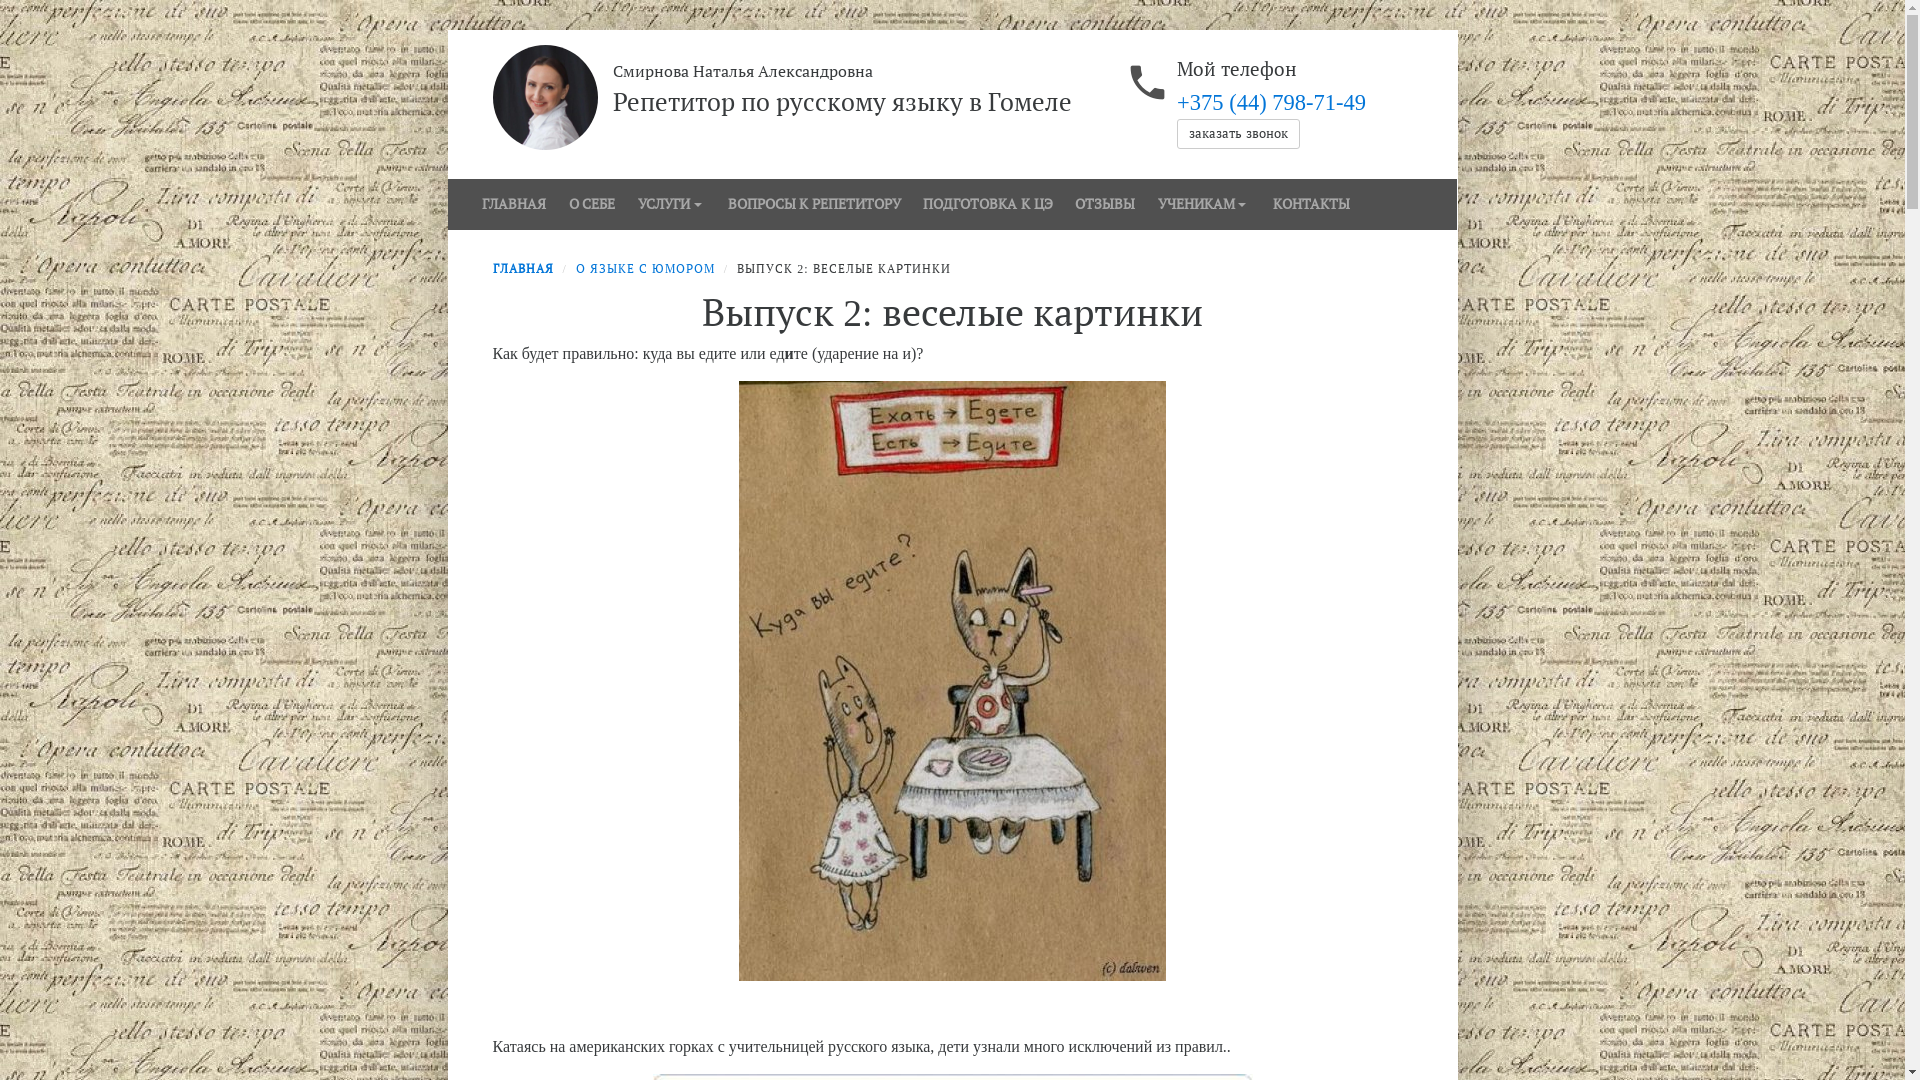 Image resolution: width=1920 pixels, height=1080 pixels. Describe the element at coordinates (1272, 102) in the screenshot. I see `+375 (44) 798-71-49` at that location.